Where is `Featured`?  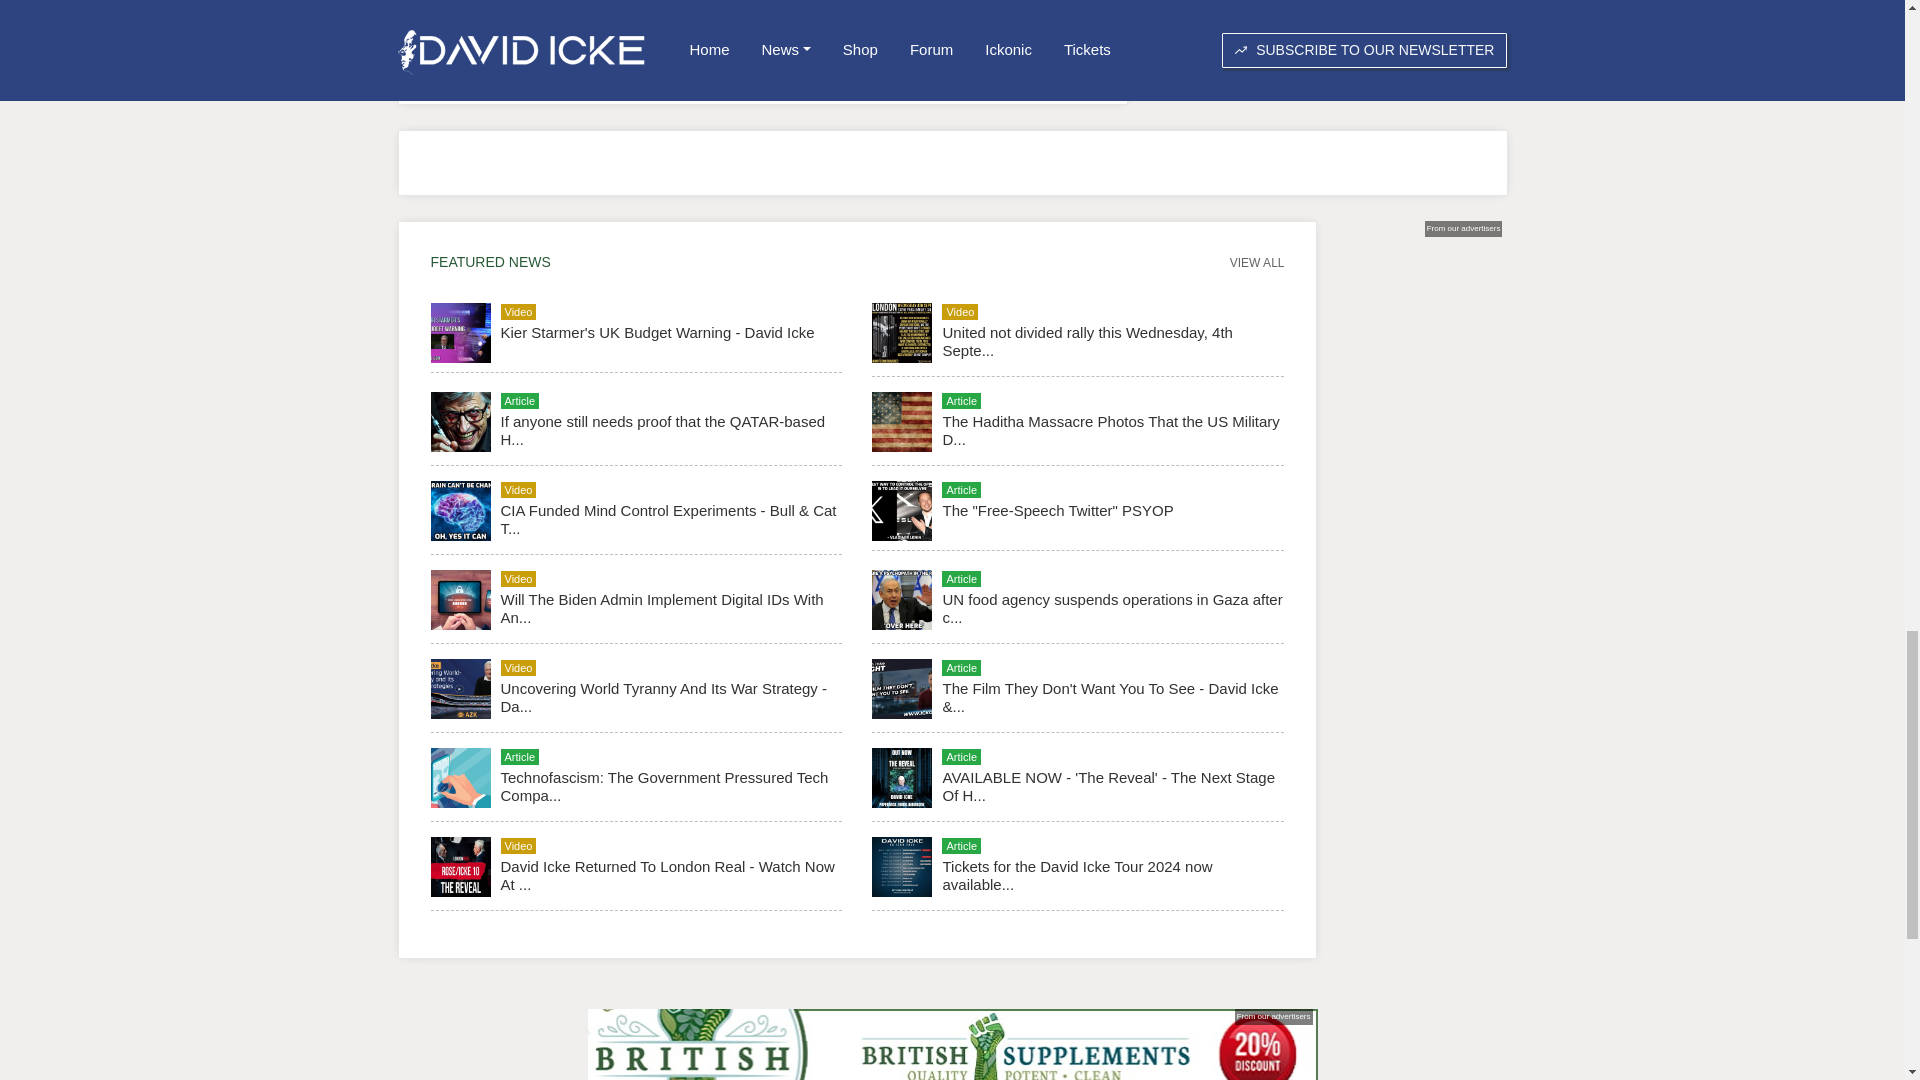
Featured is located at coordinates (576, 5).